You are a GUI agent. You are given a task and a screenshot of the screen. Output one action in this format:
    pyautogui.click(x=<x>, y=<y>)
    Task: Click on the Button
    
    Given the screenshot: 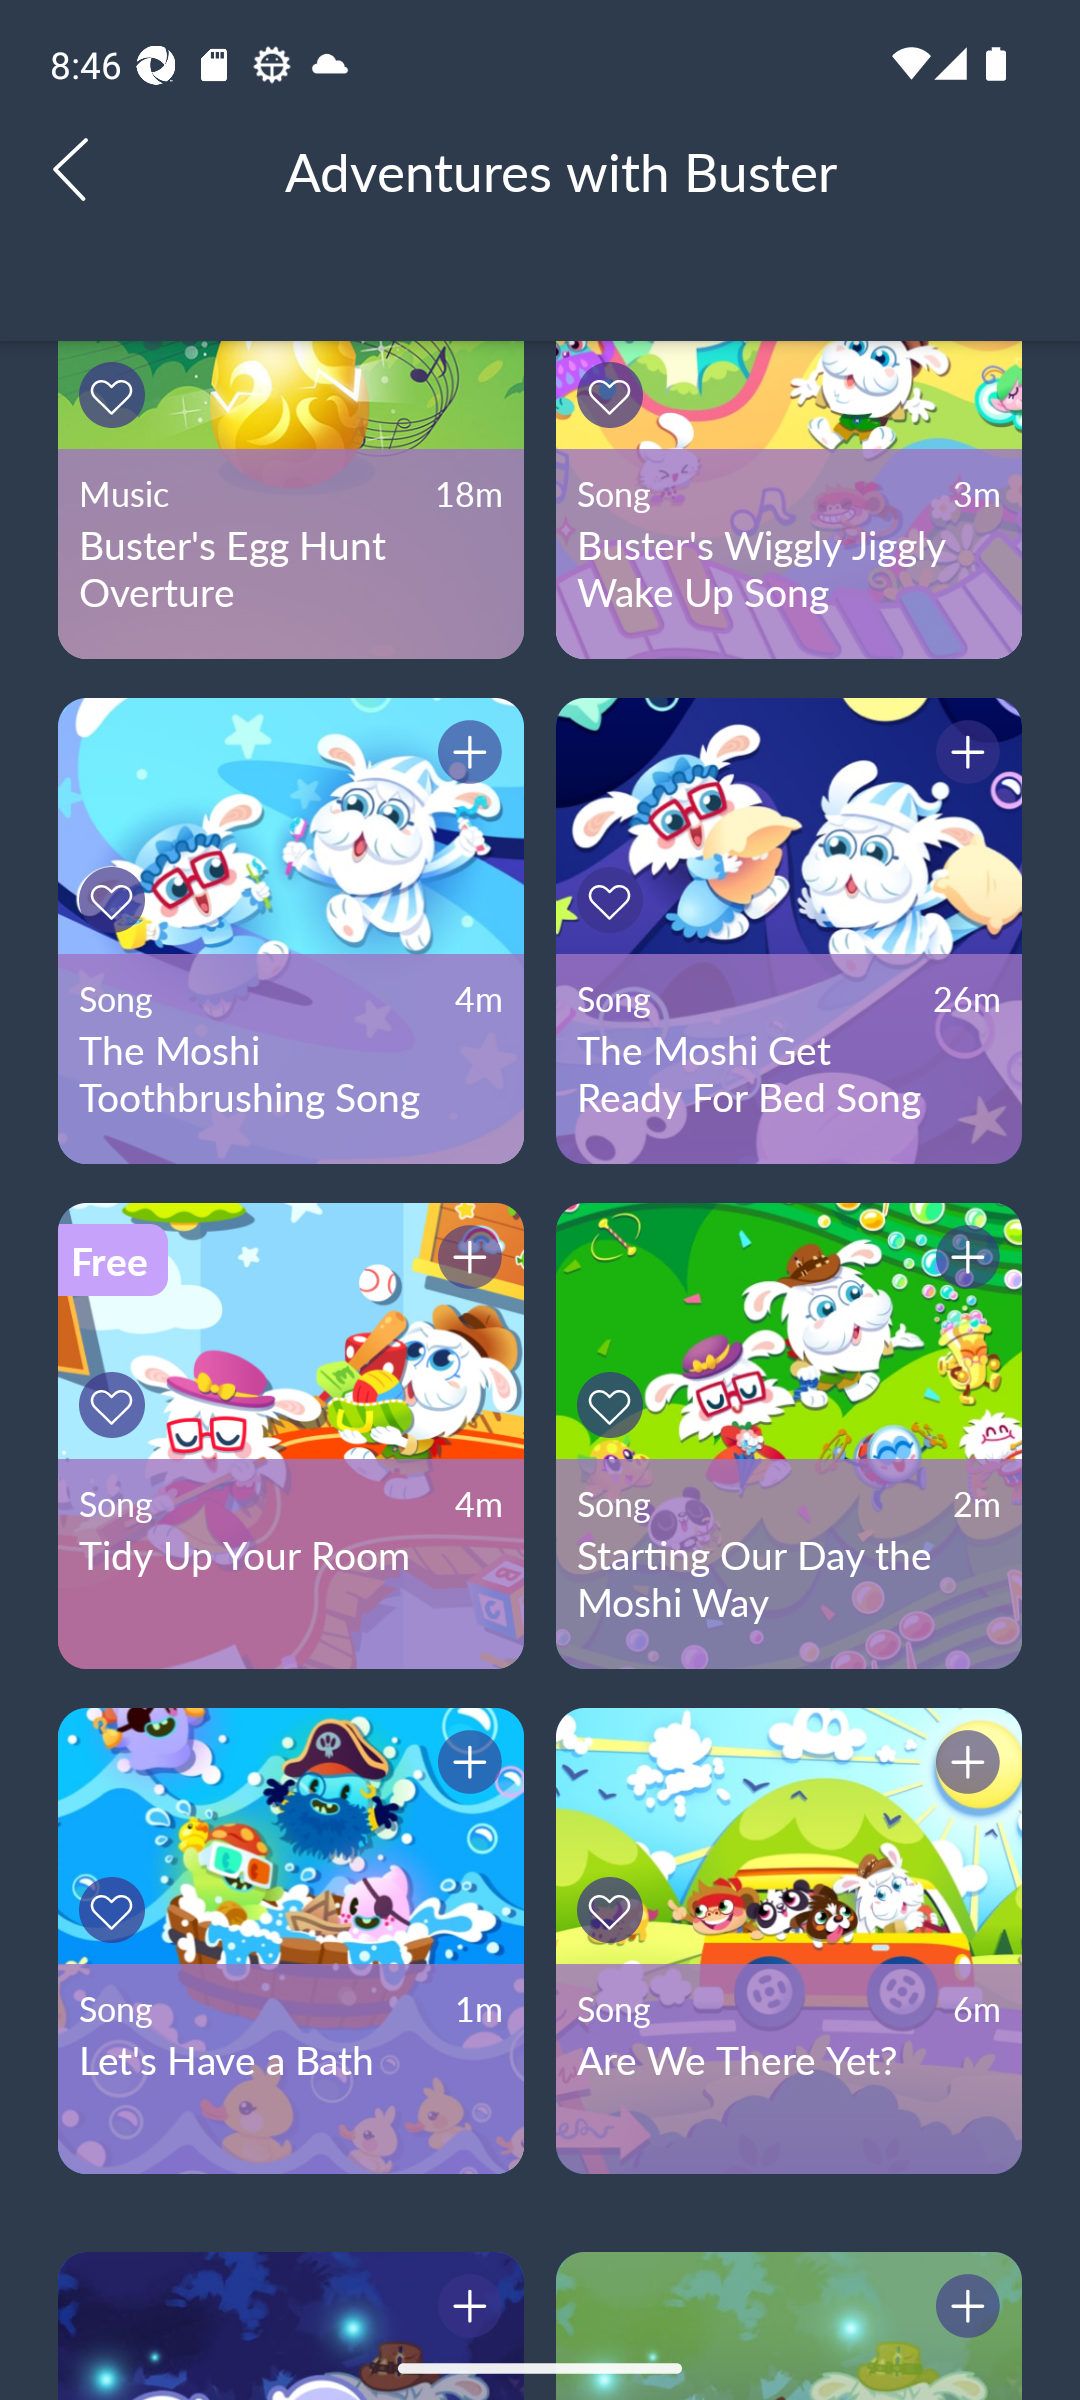 What is the action you would take?
    pyautogui.click(x=465, y=757)
    